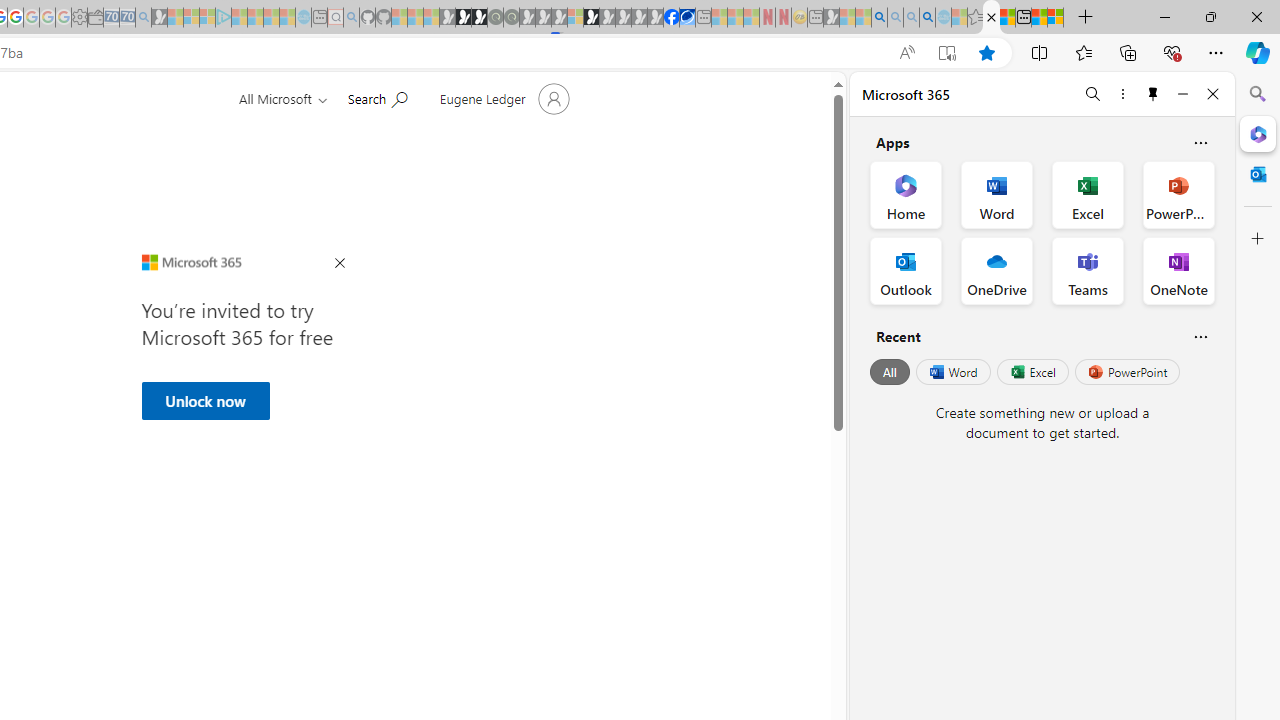  I want to click on Google Chrome Internet Browser Download - Search Images, so click(928, 18).